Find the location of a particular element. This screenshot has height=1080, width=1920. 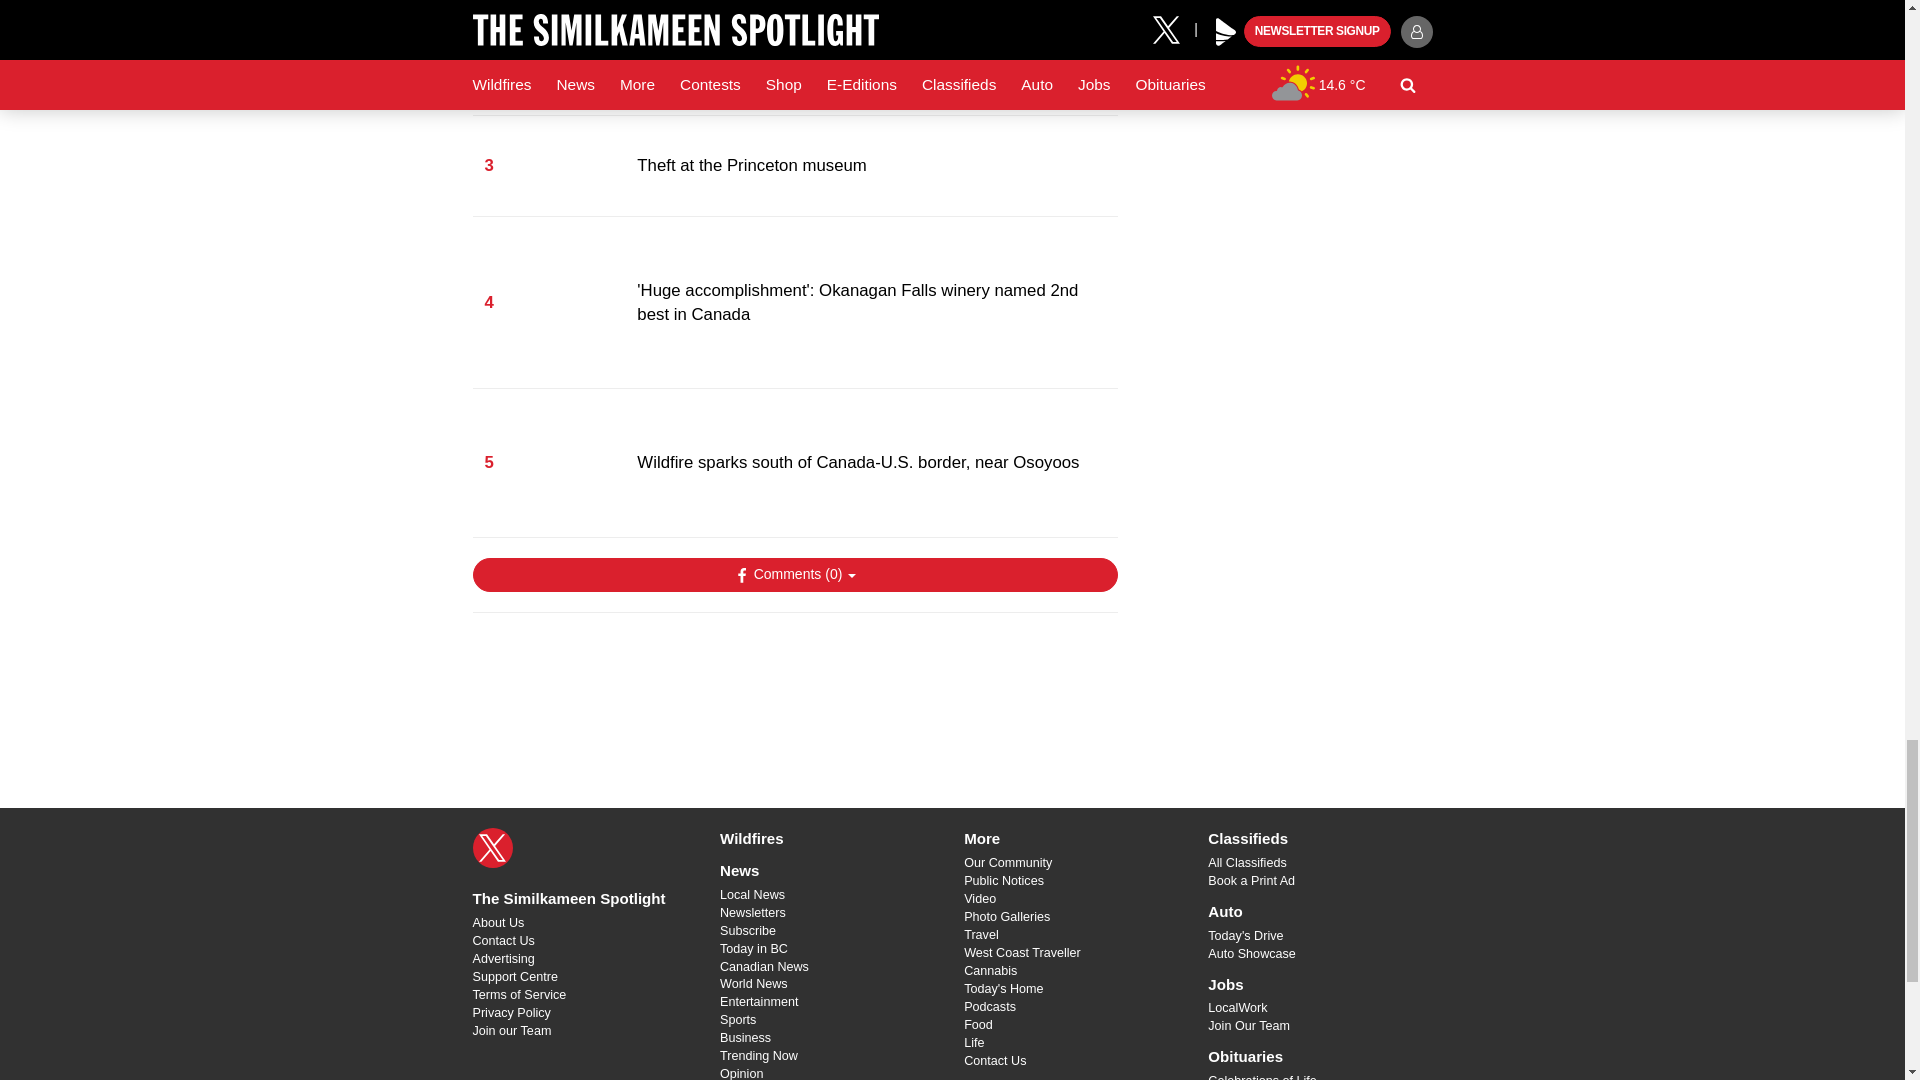

X is located at coordinates (492, 848).